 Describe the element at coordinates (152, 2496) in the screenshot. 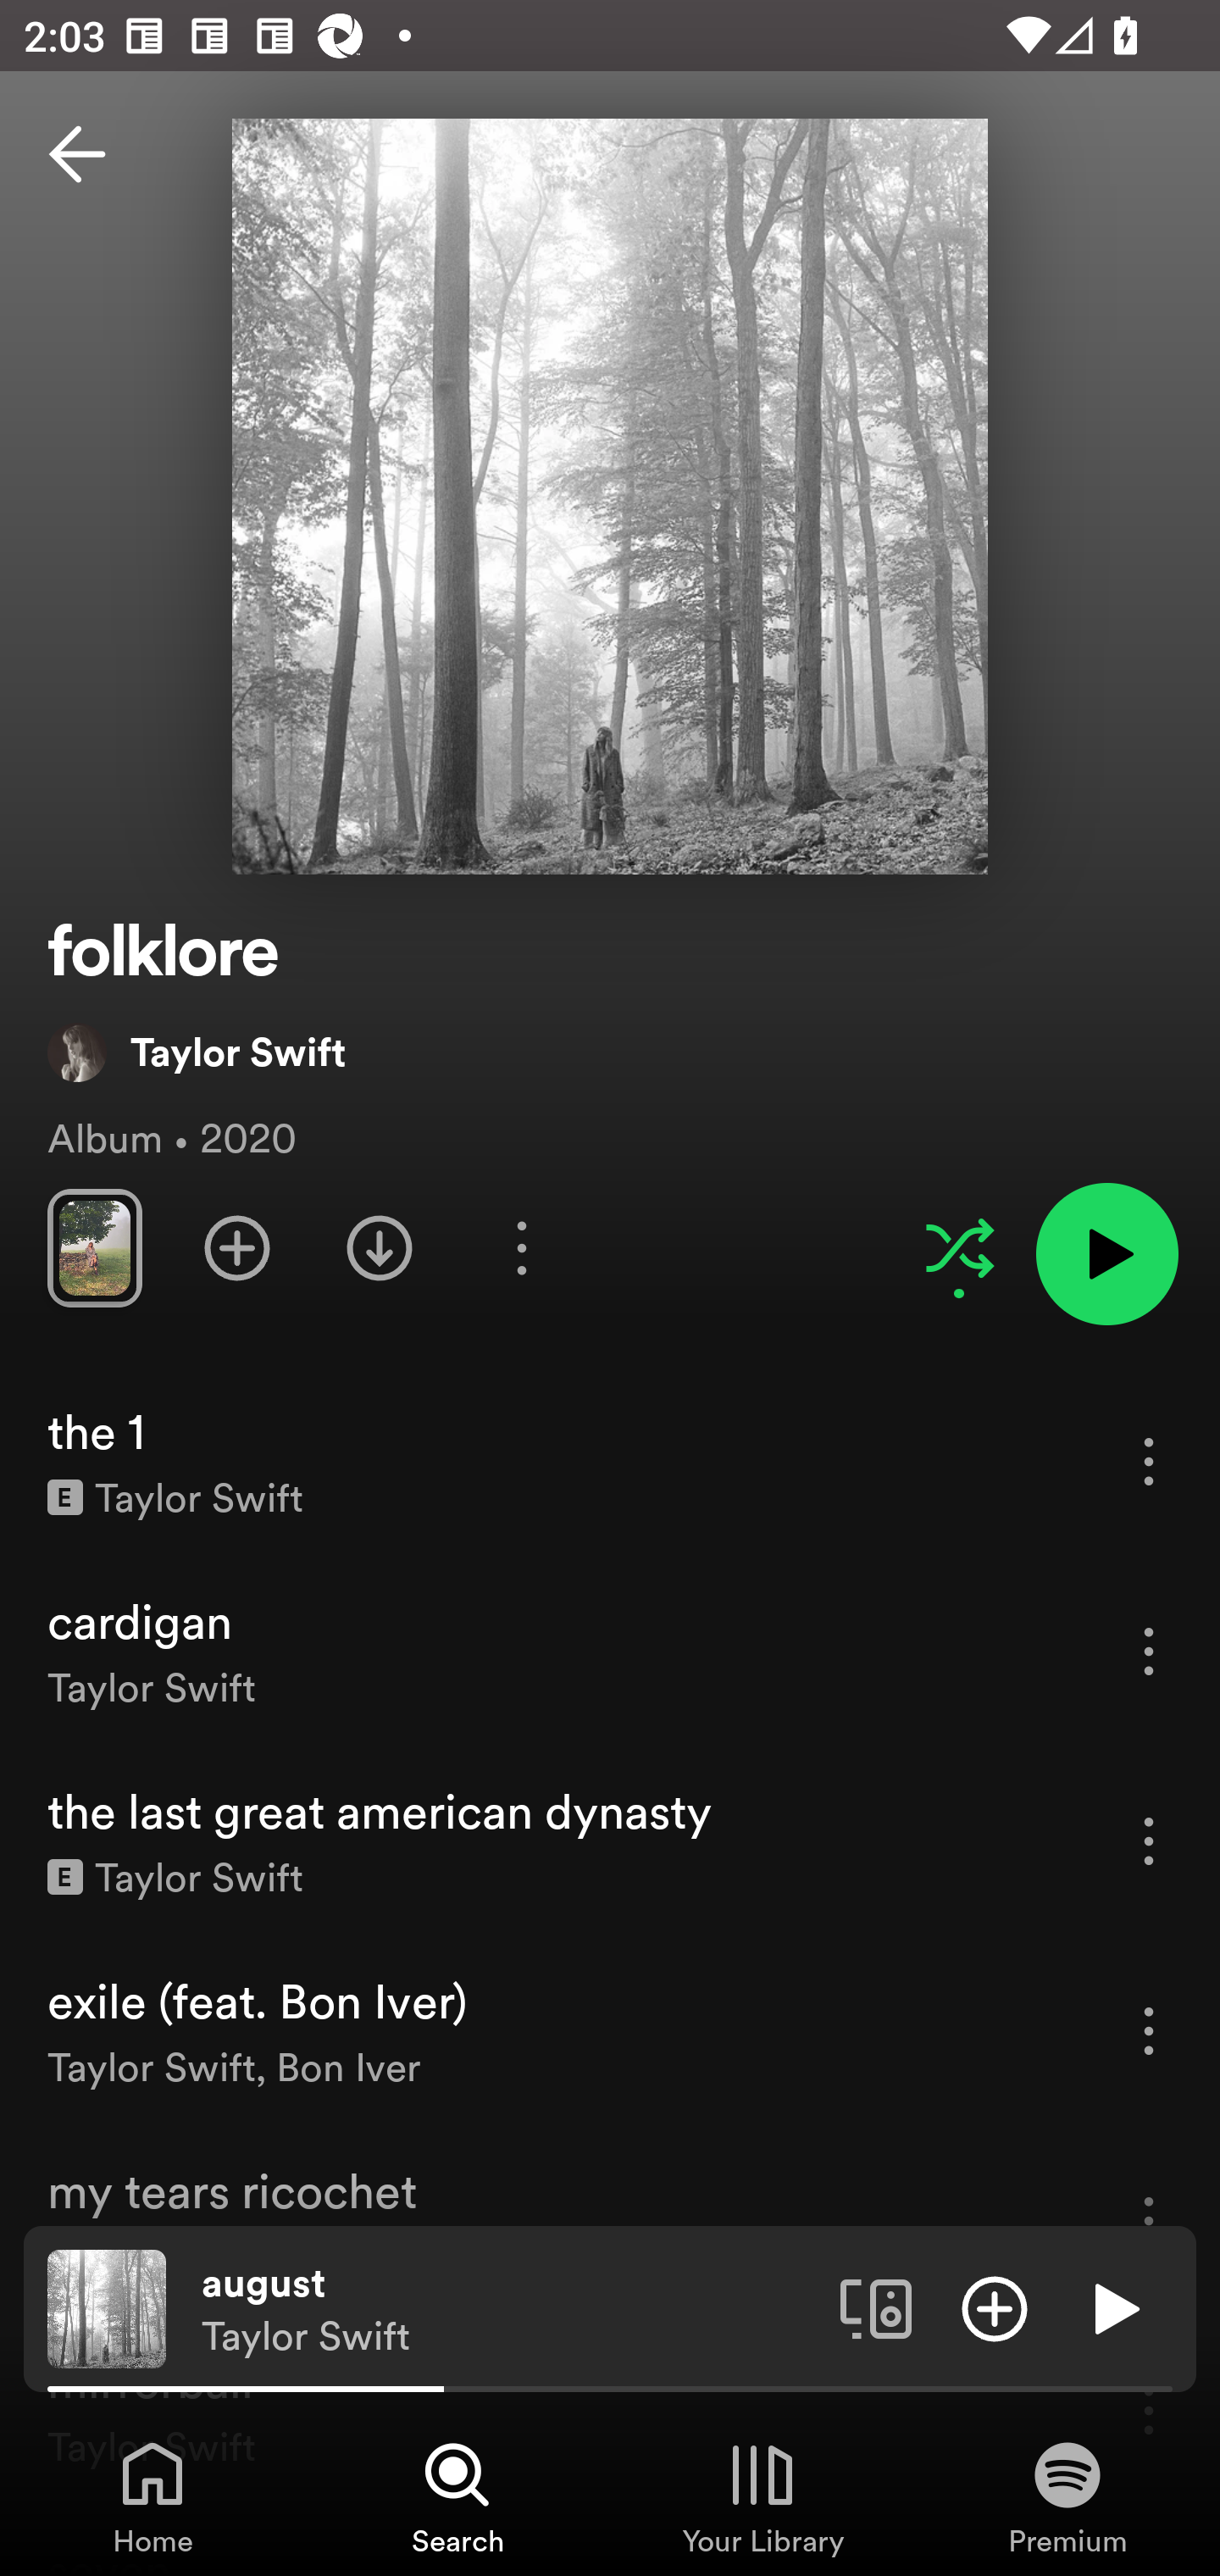

I see `Home, Tab 1 of 4 Home Home` at that location.